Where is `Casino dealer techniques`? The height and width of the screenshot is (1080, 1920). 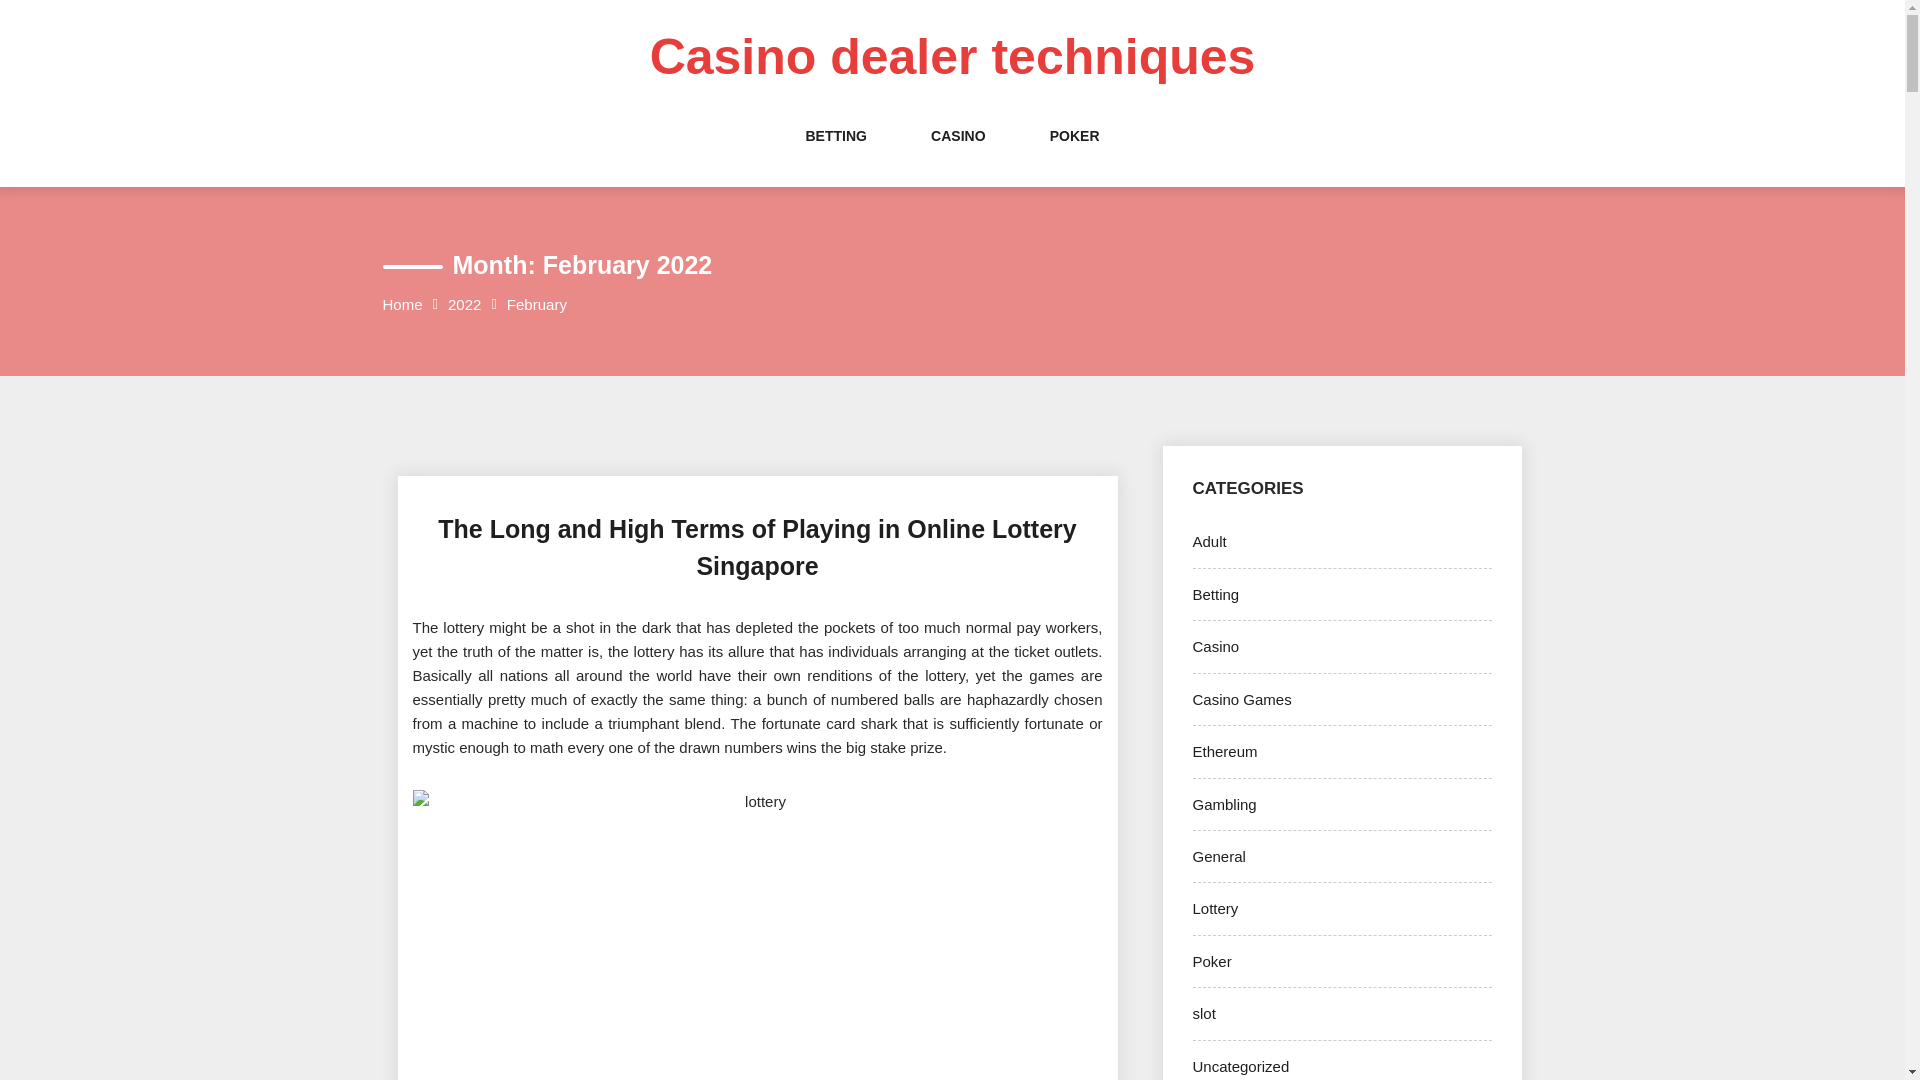 Casino dealer techniques is located at coordinates (952, 57).